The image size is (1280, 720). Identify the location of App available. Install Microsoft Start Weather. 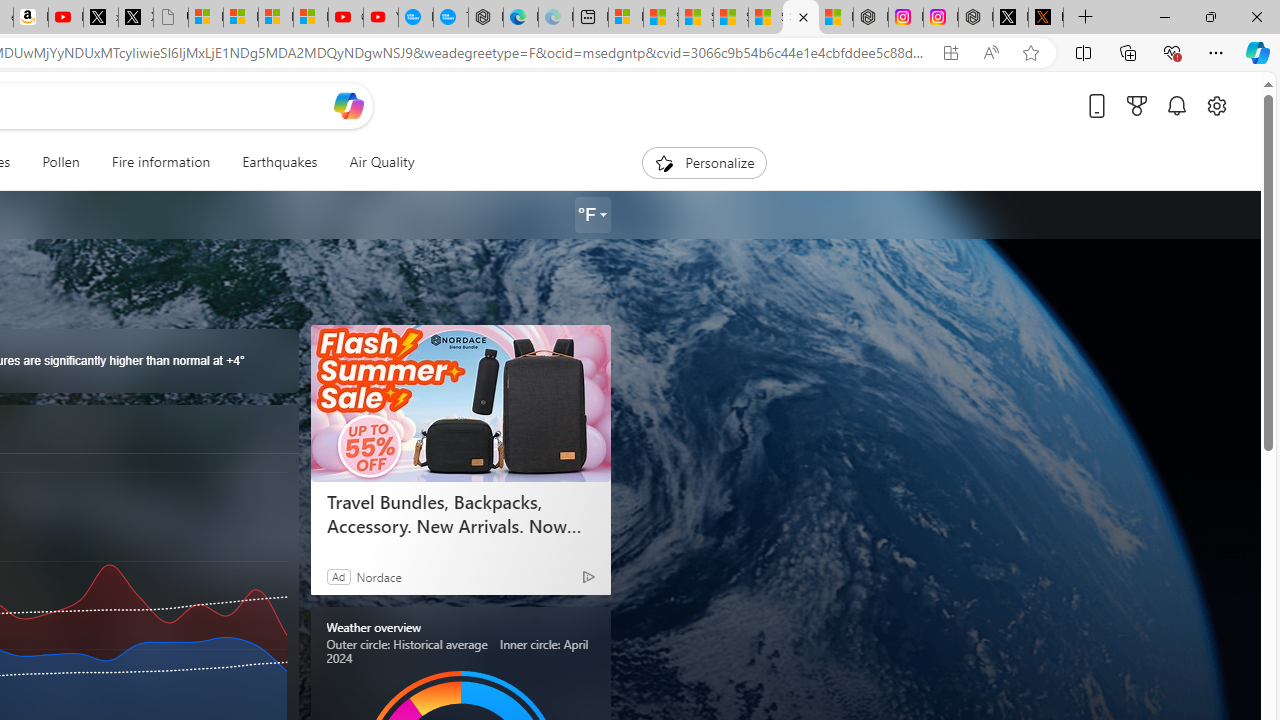
(950, 53).